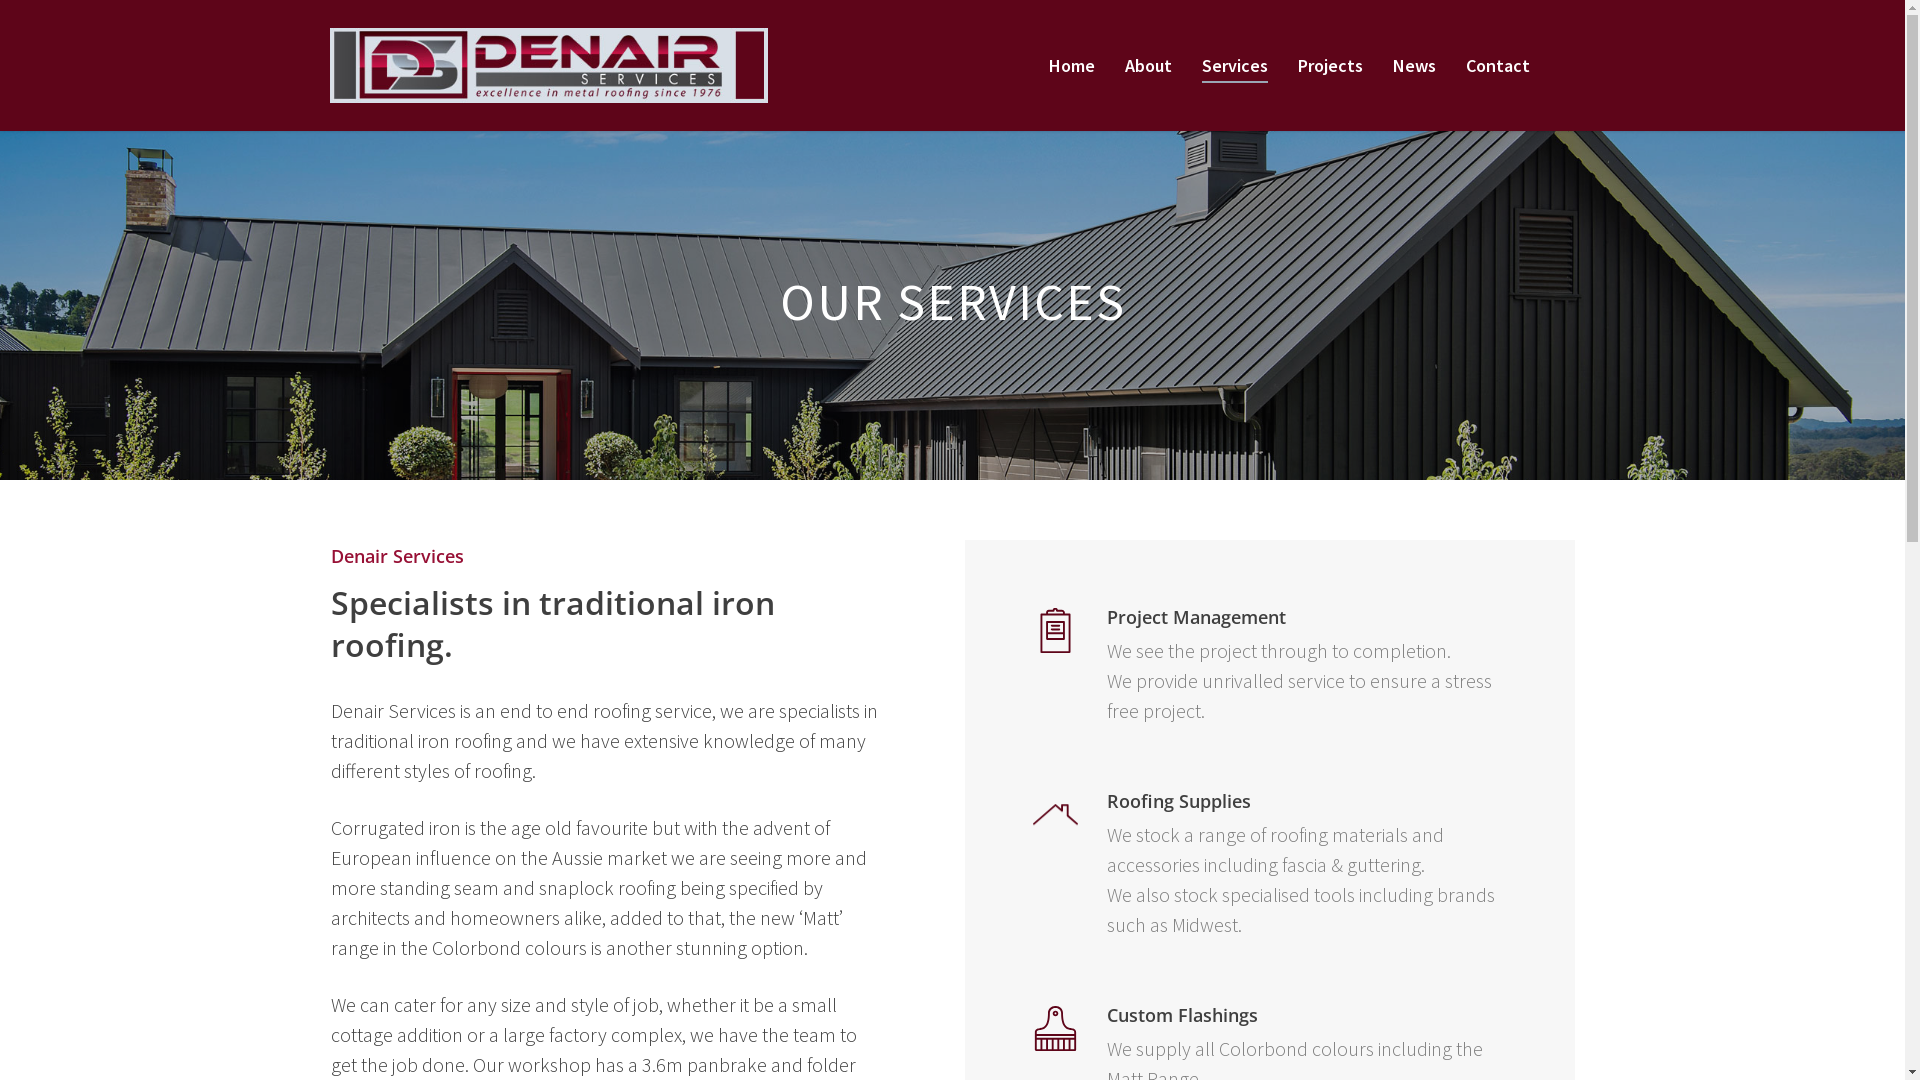 The width and height of the screenshot is (1920, 1080). I want to click on About, so click(1148, 66).